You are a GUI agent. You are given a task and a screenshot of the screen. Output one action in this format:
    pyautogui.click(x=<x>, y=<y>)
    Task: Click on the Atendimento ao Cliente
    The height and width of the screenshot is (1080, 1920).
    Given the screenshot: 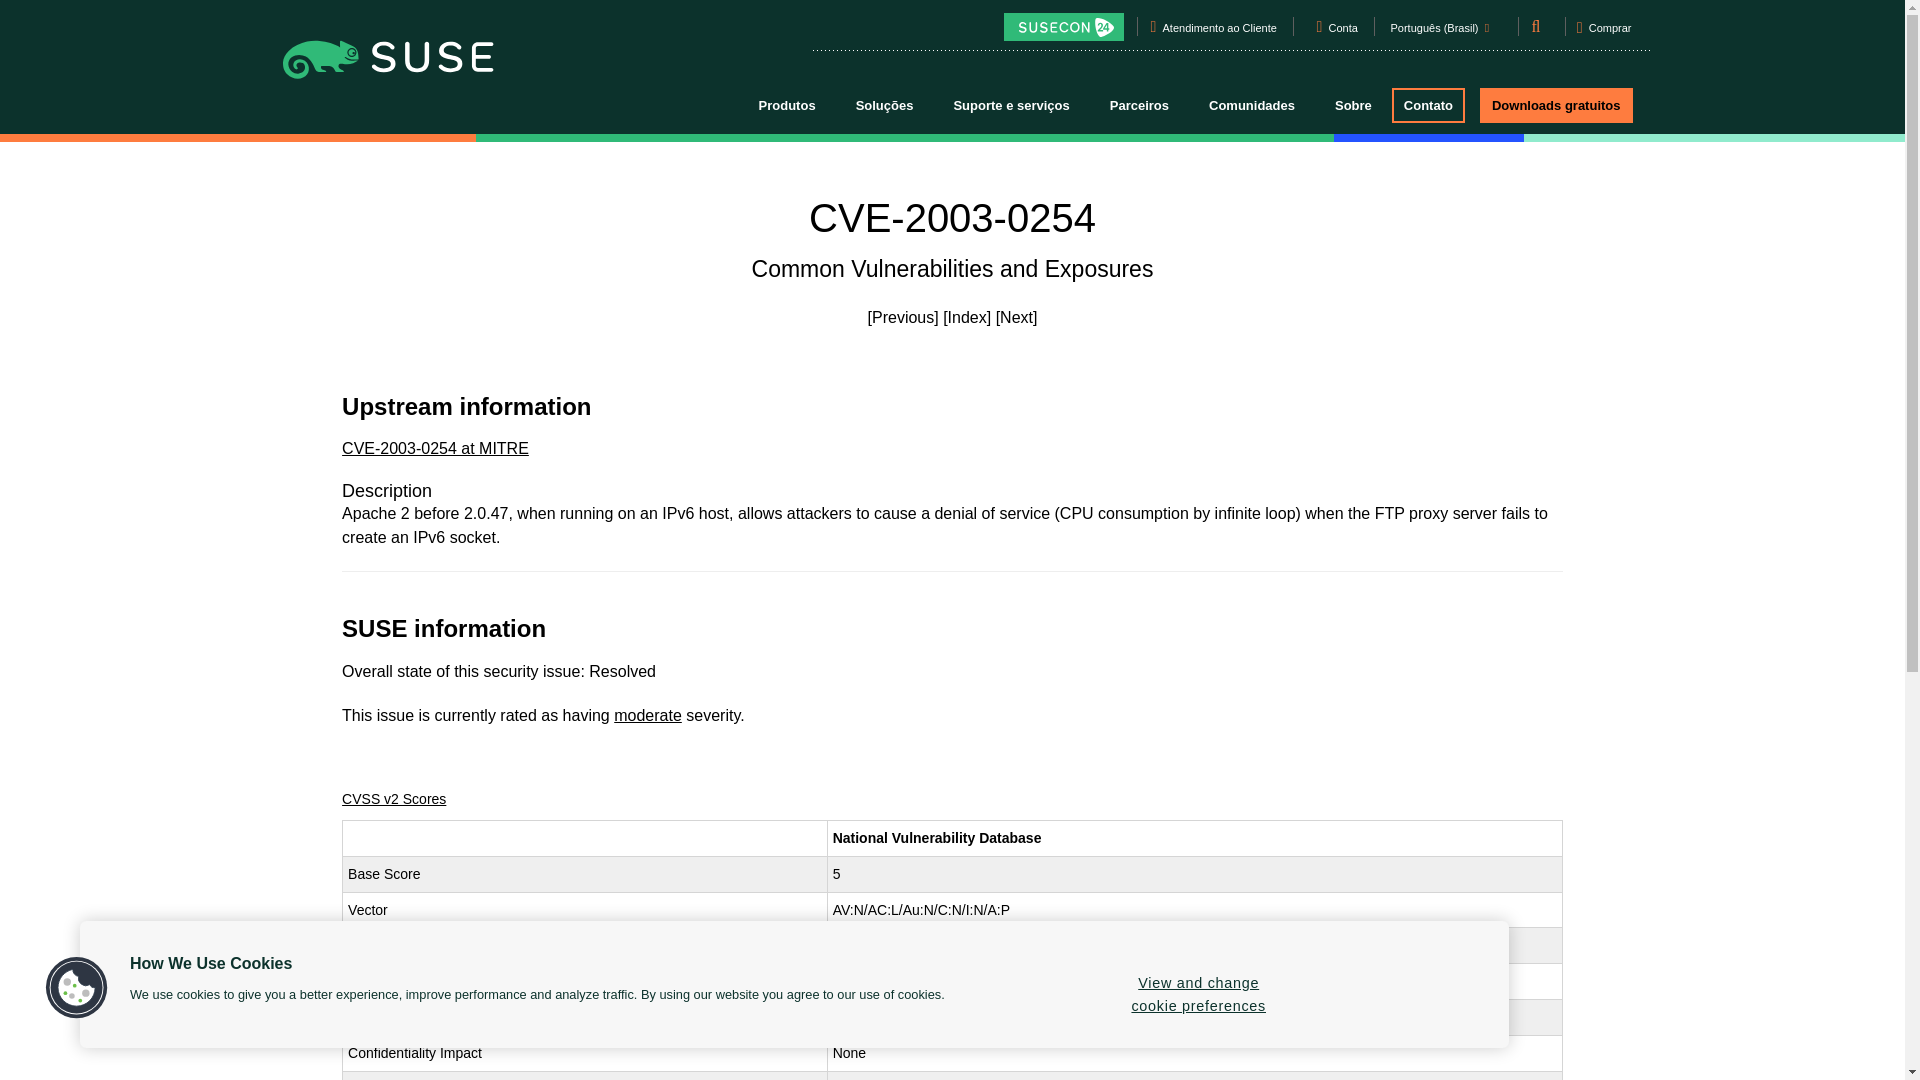 What is the action you would take?
    pyautogui.click(x=1220, y=31)
    